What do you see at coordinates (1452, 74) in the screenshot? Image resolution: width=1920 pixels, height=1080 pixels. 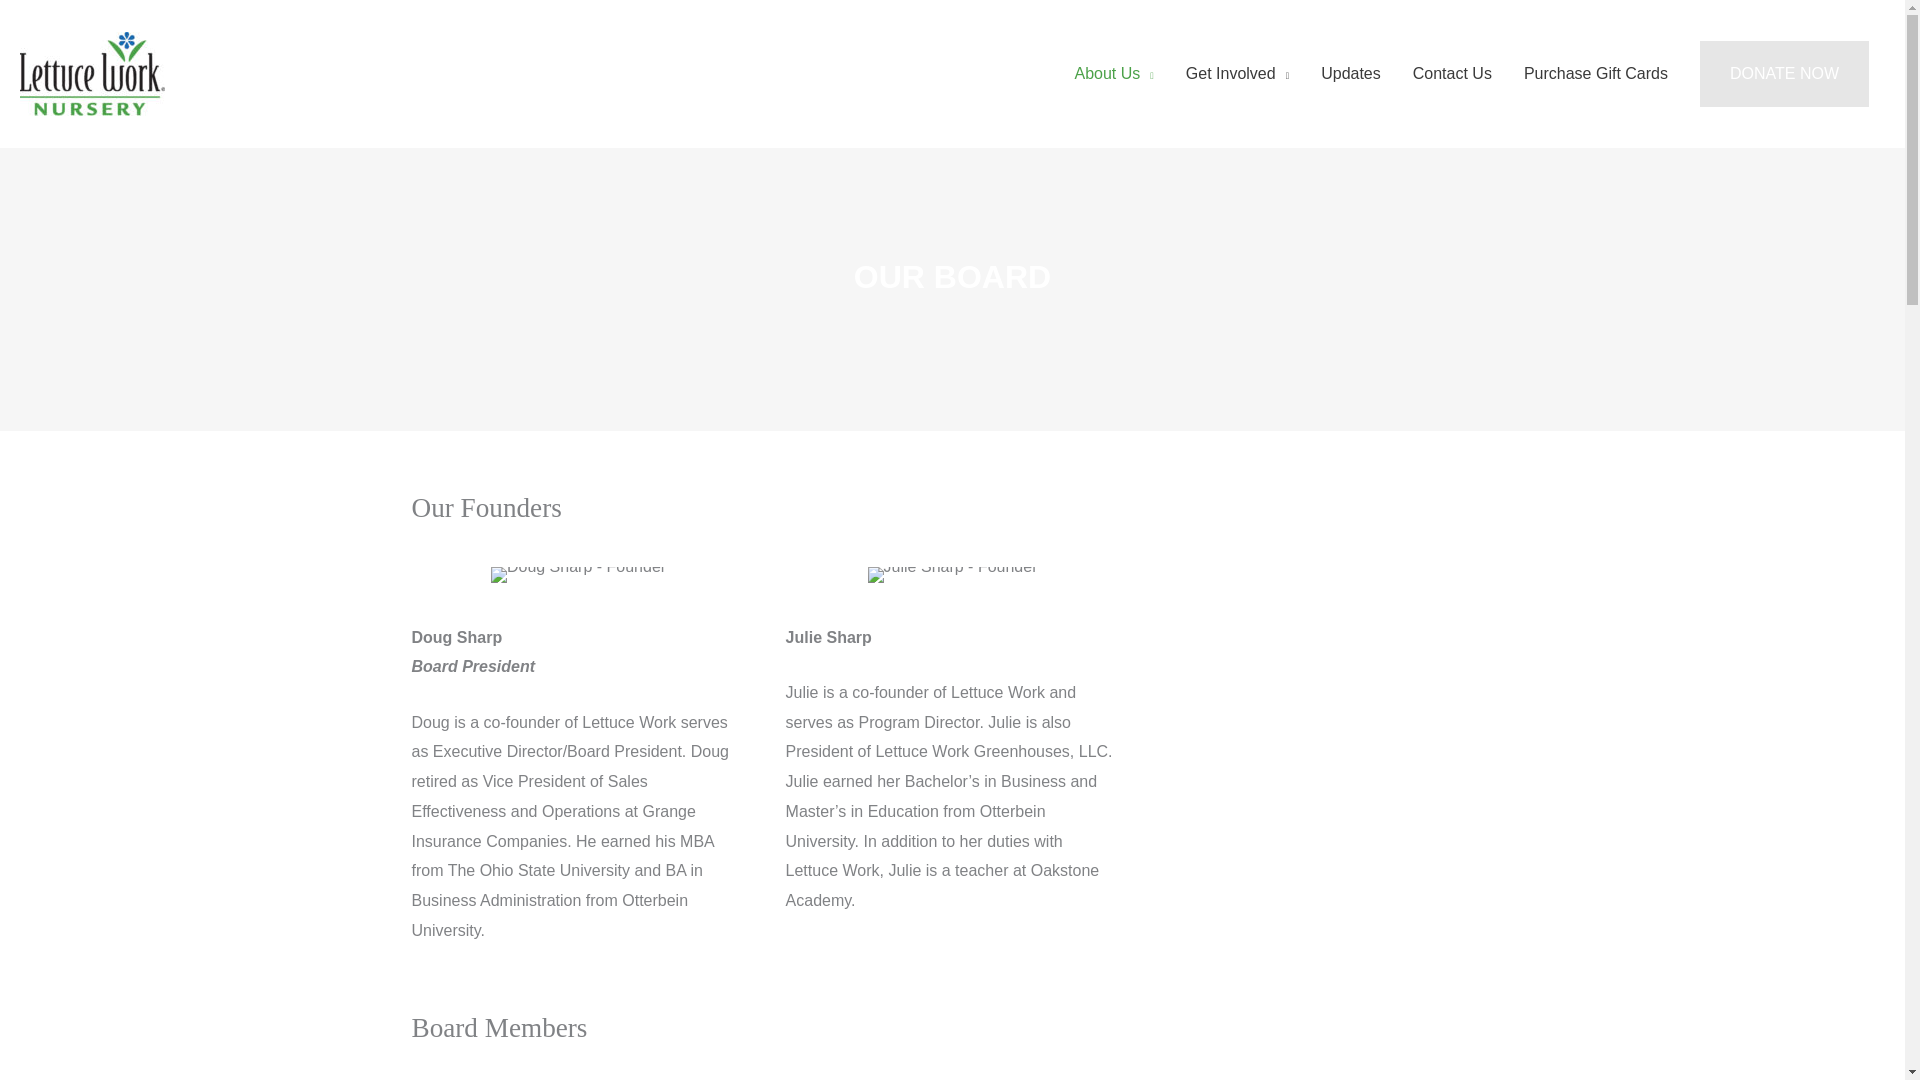 I see `Contact Us` at bounding box center [1452, 74].